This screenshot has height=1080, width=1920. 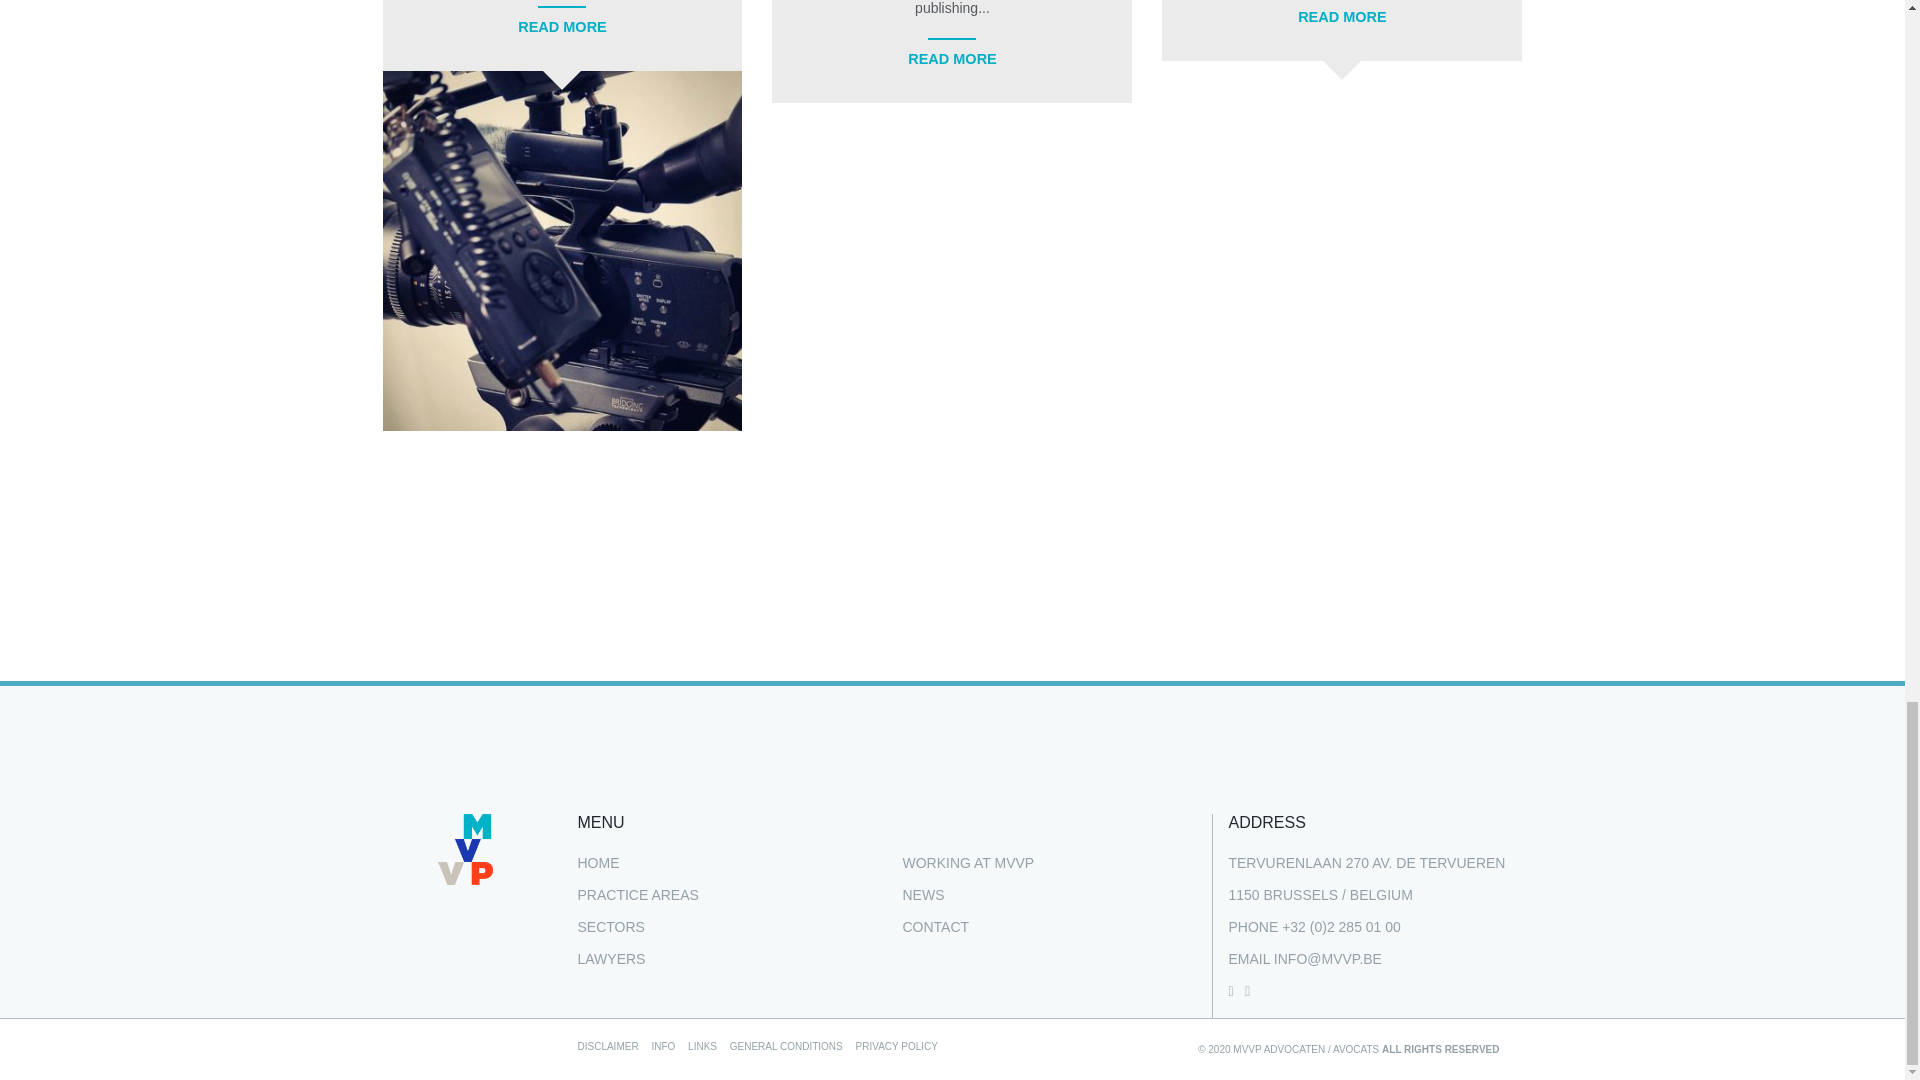 What do you see at coordinates (611, 958) in the screenshot?
I see `LAWYERS` at bounding box center [611, 958].